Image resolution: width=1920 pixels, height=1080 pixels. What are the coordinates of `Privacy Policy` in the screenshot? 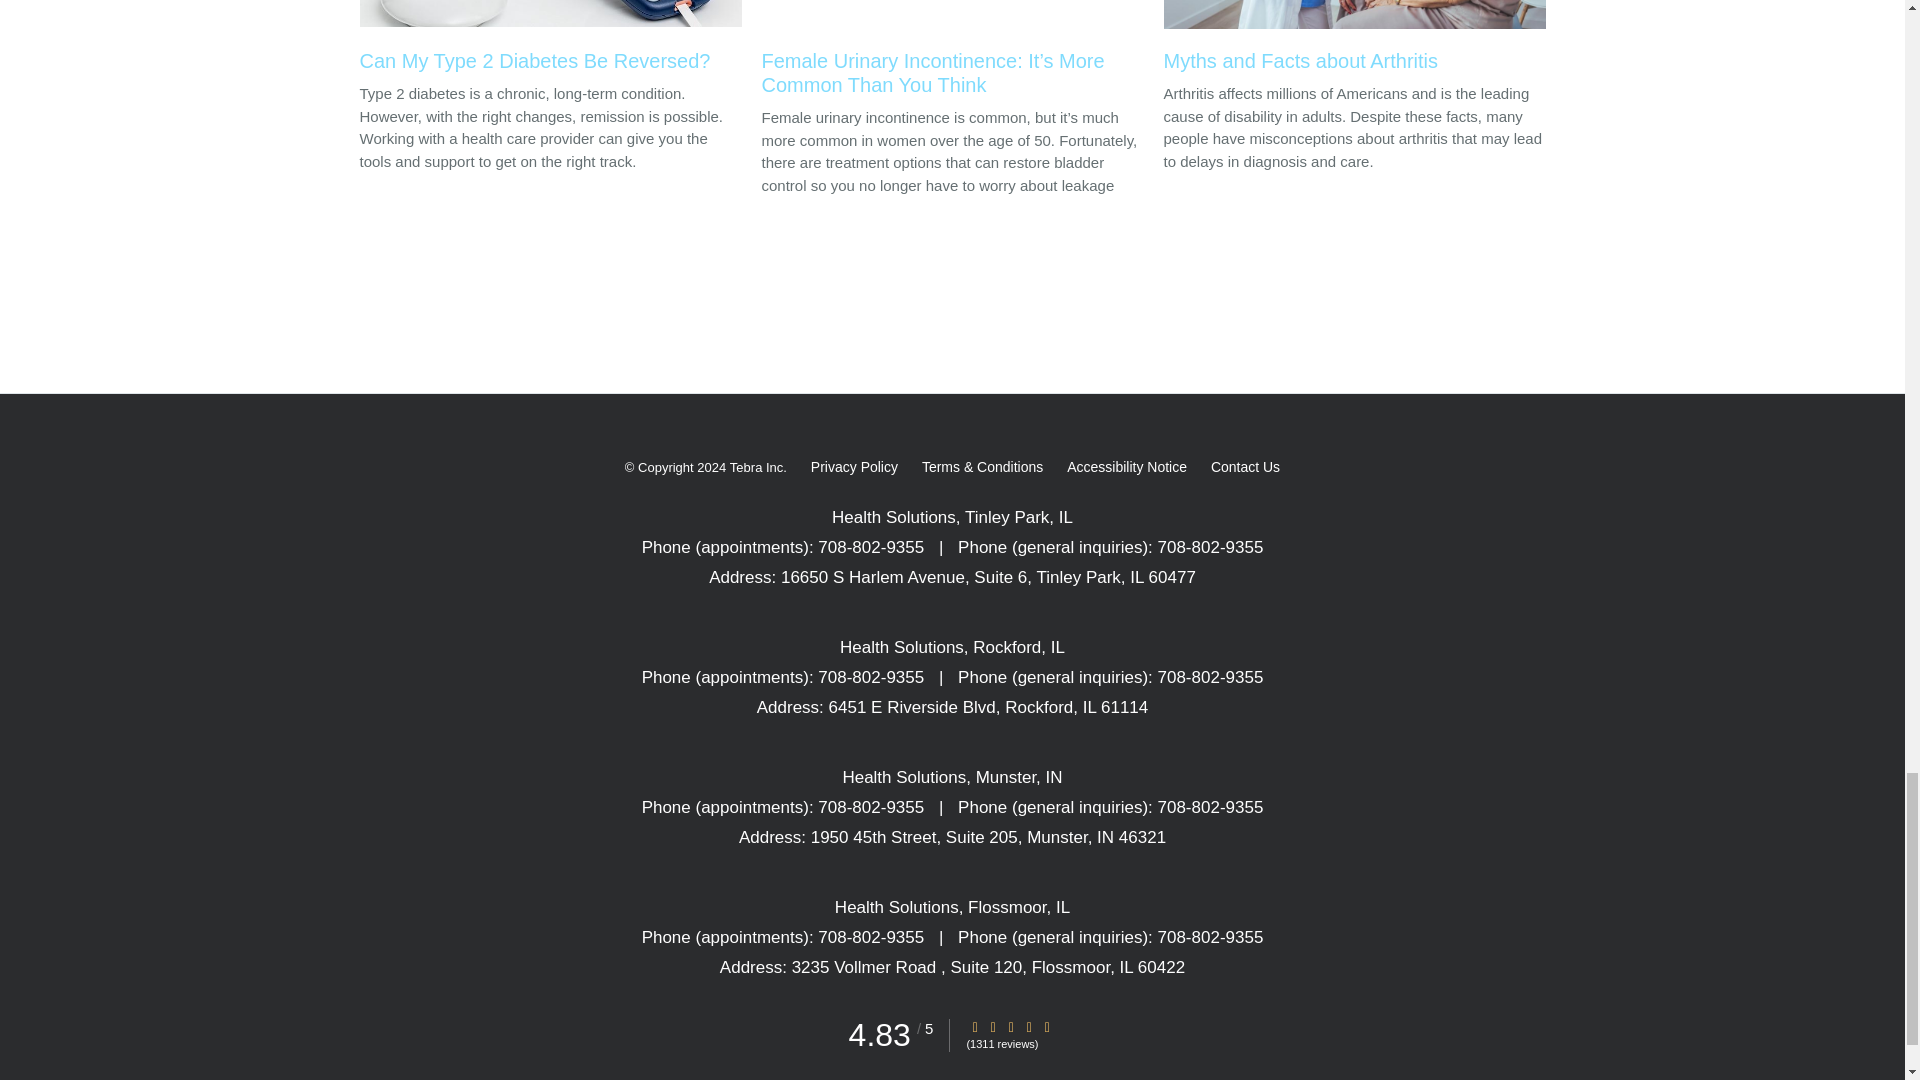 It's located at (854, 466).